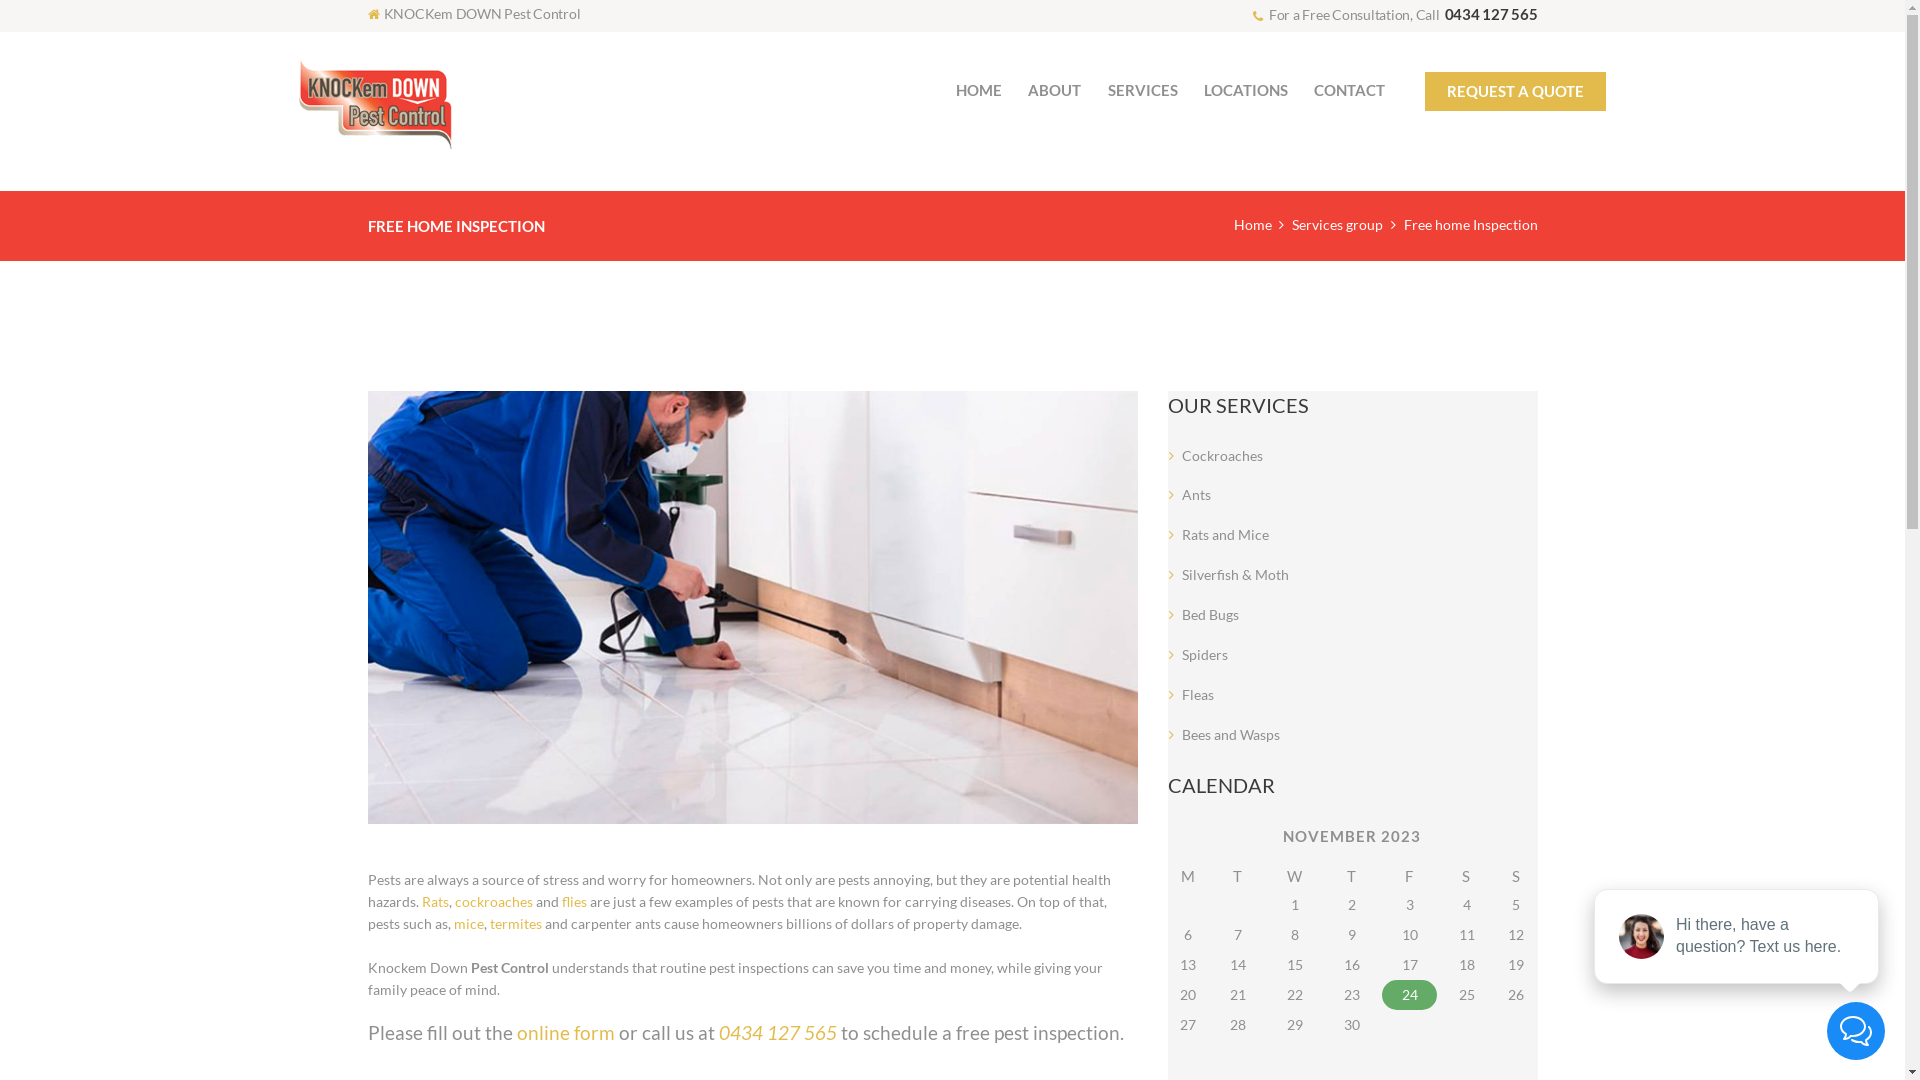 Image resolution: width=1920 pixels, height=1080 pixels. I want to click on Spiders, so click(1205, 654).